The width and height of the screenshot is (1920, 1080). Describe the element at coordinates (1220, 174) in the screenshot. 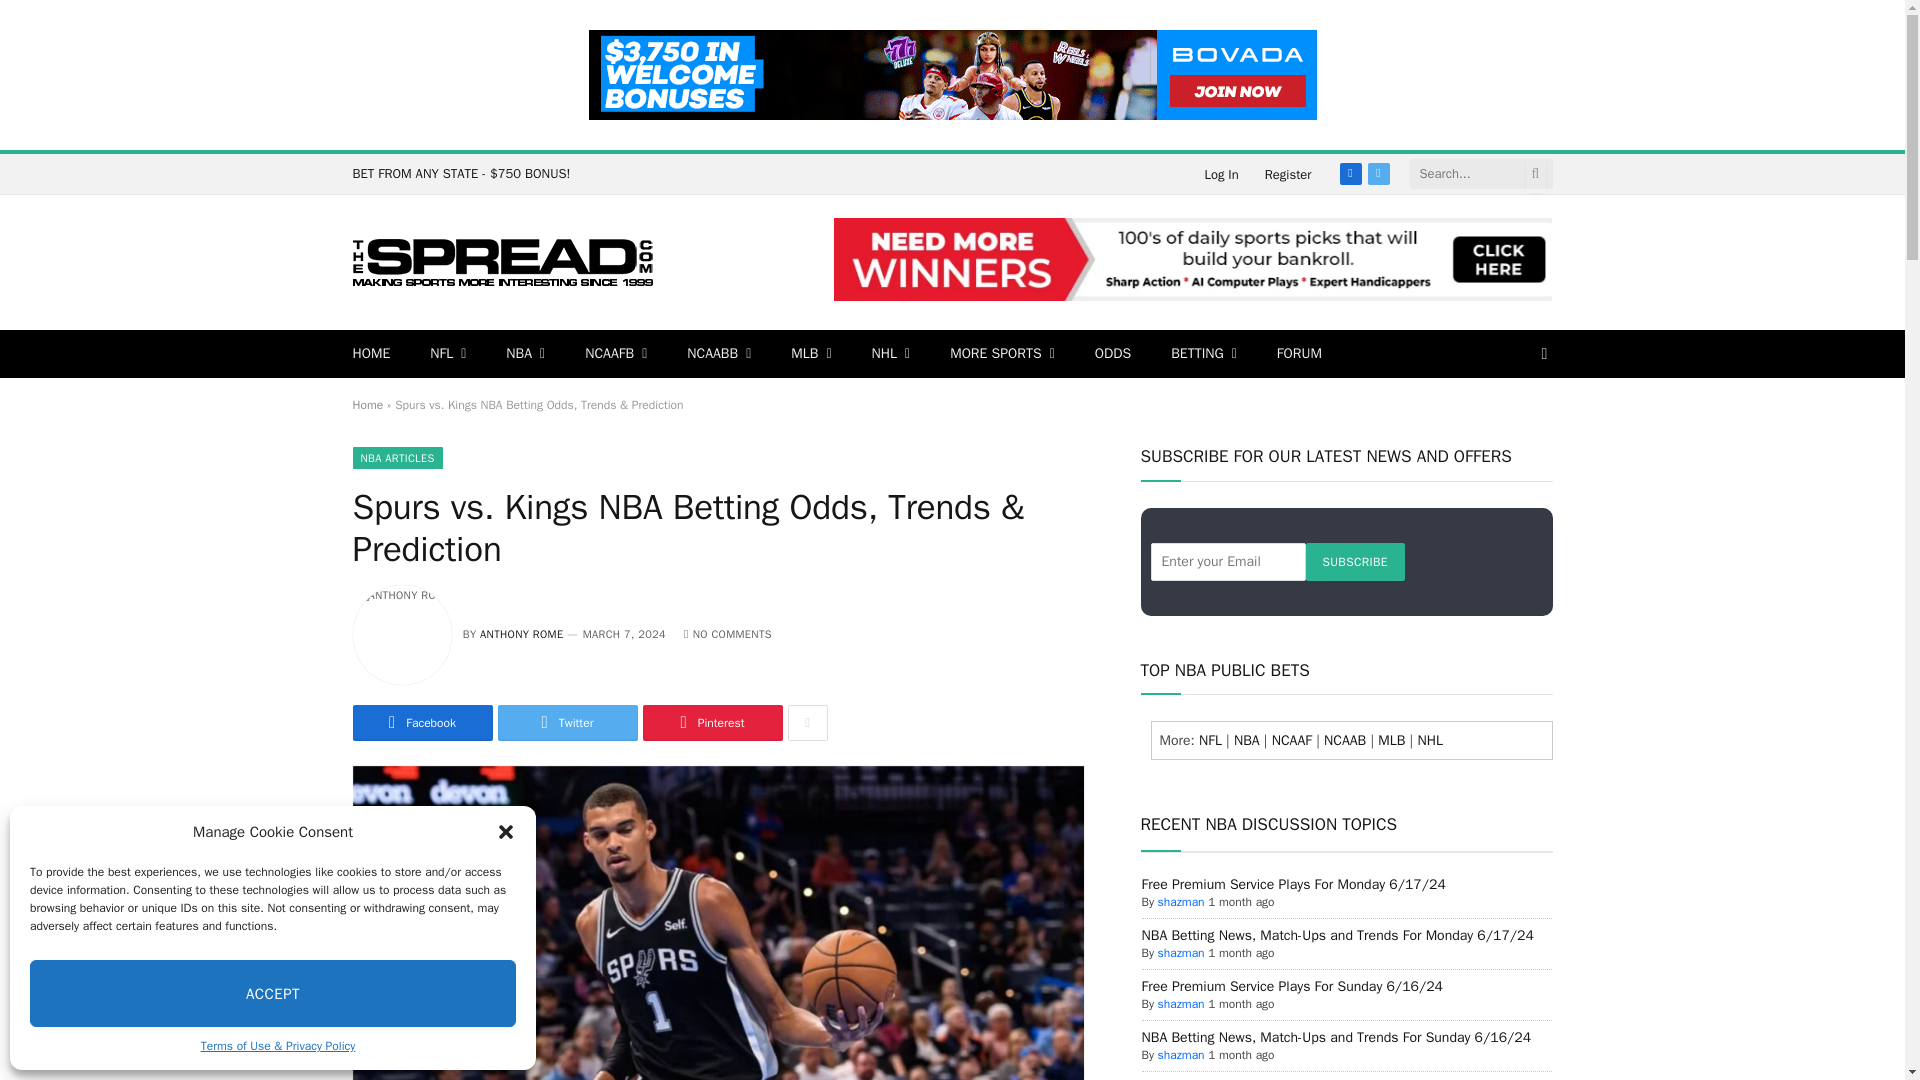

I see `Log In` at that location.